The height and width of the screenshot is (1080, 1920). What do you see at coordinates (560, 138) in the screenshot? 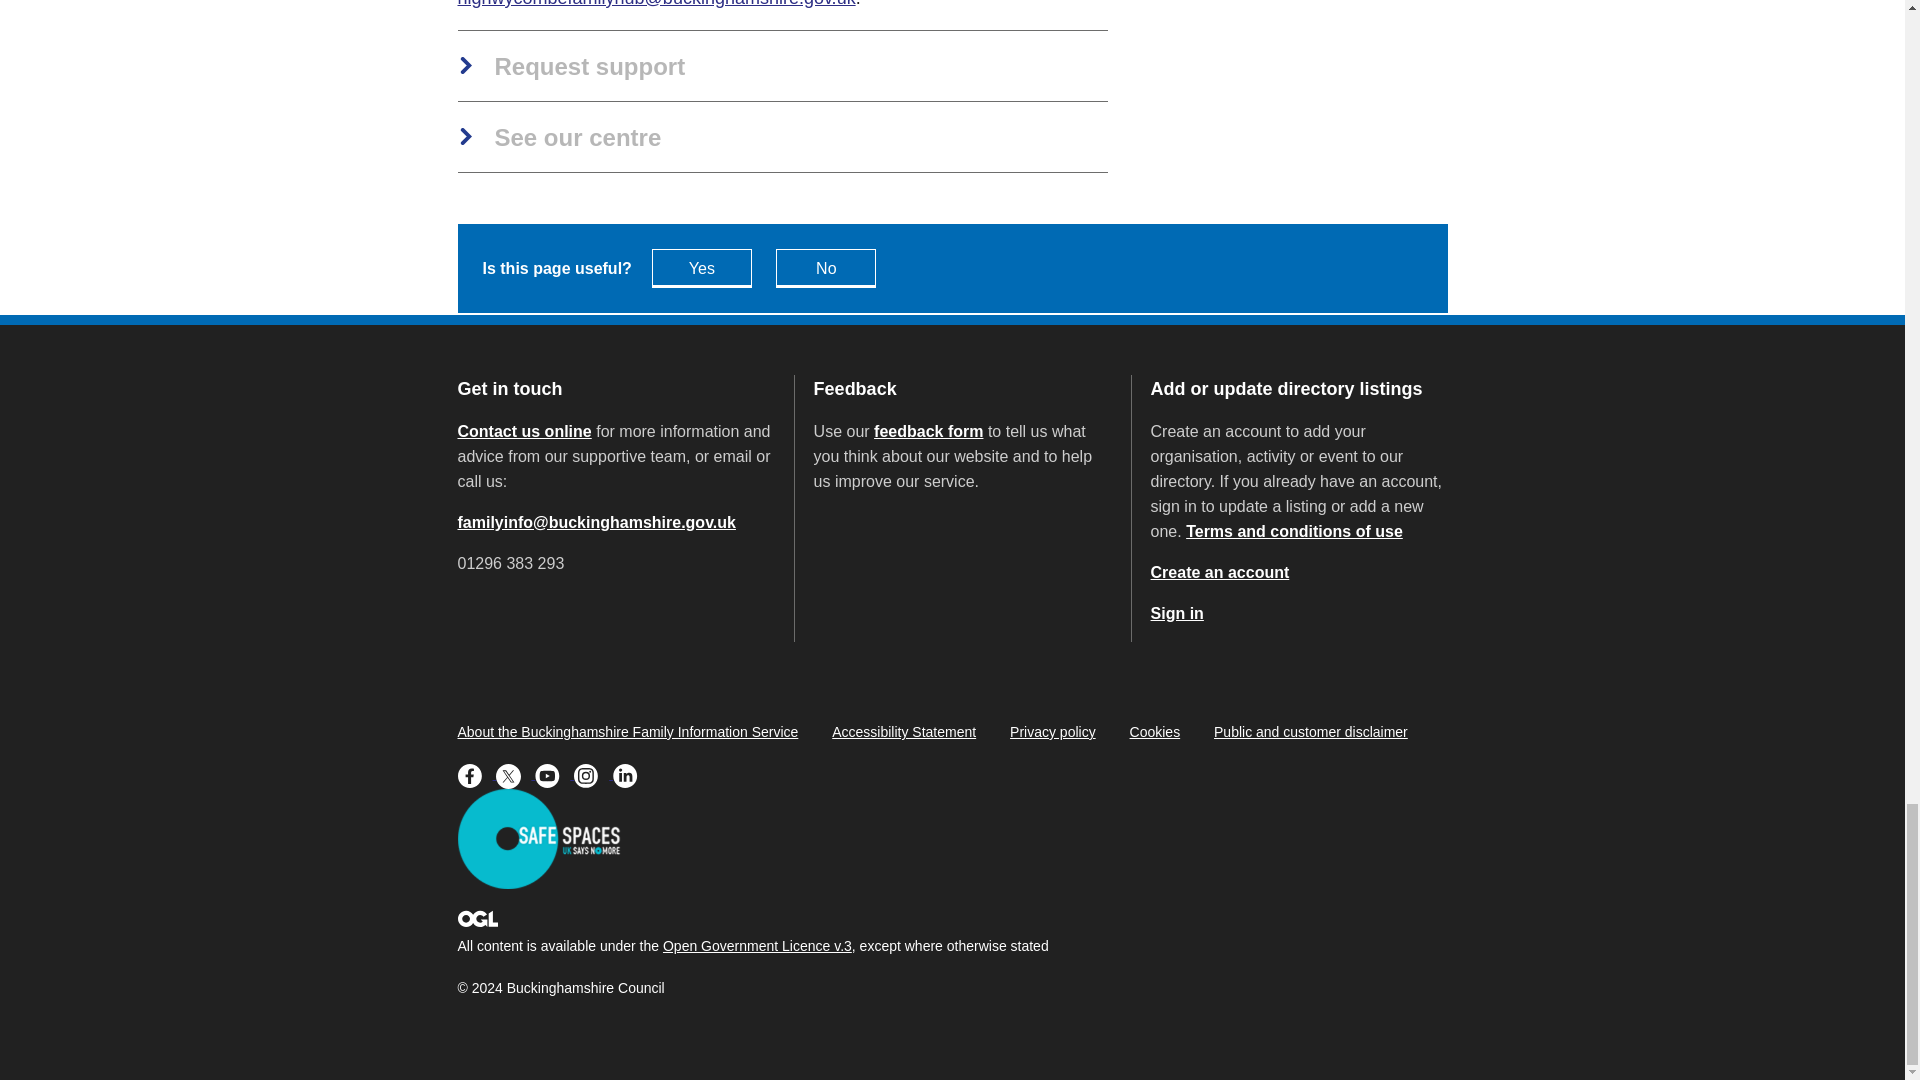
I see `See our centre` at bounding box center [560, 138].